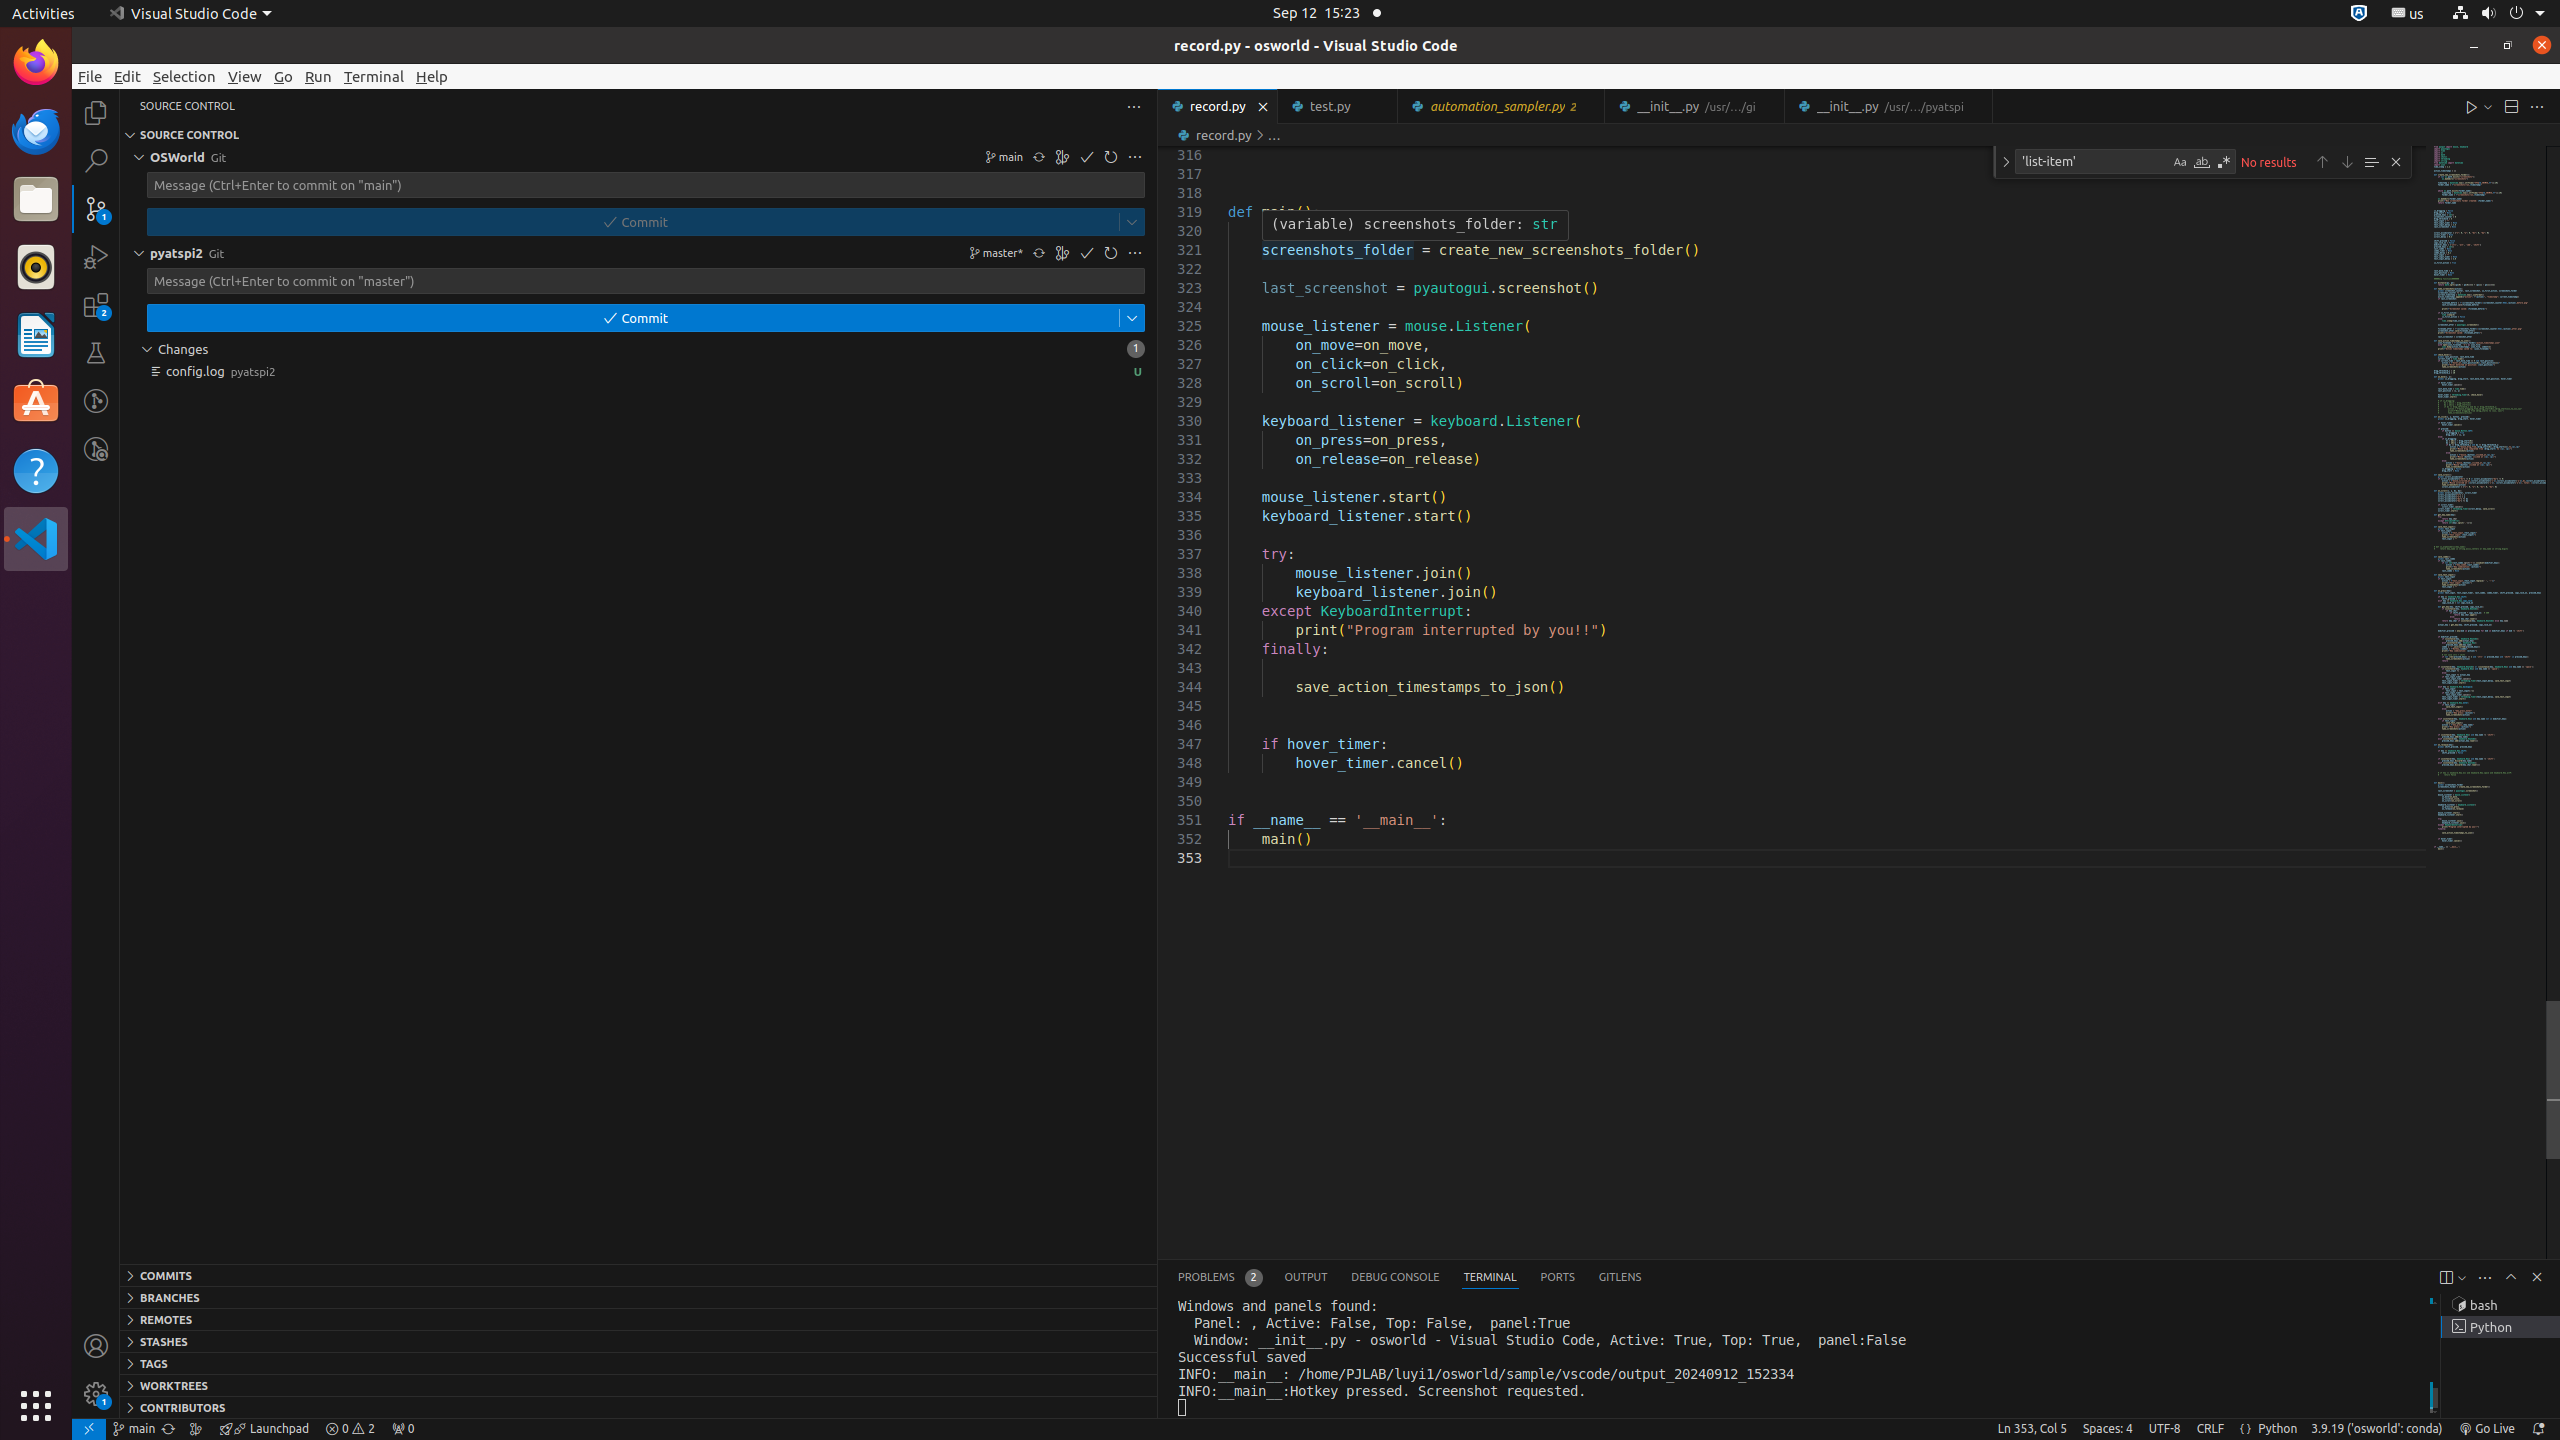  I want to click on Firefox Web Browser, so click(36, 63).